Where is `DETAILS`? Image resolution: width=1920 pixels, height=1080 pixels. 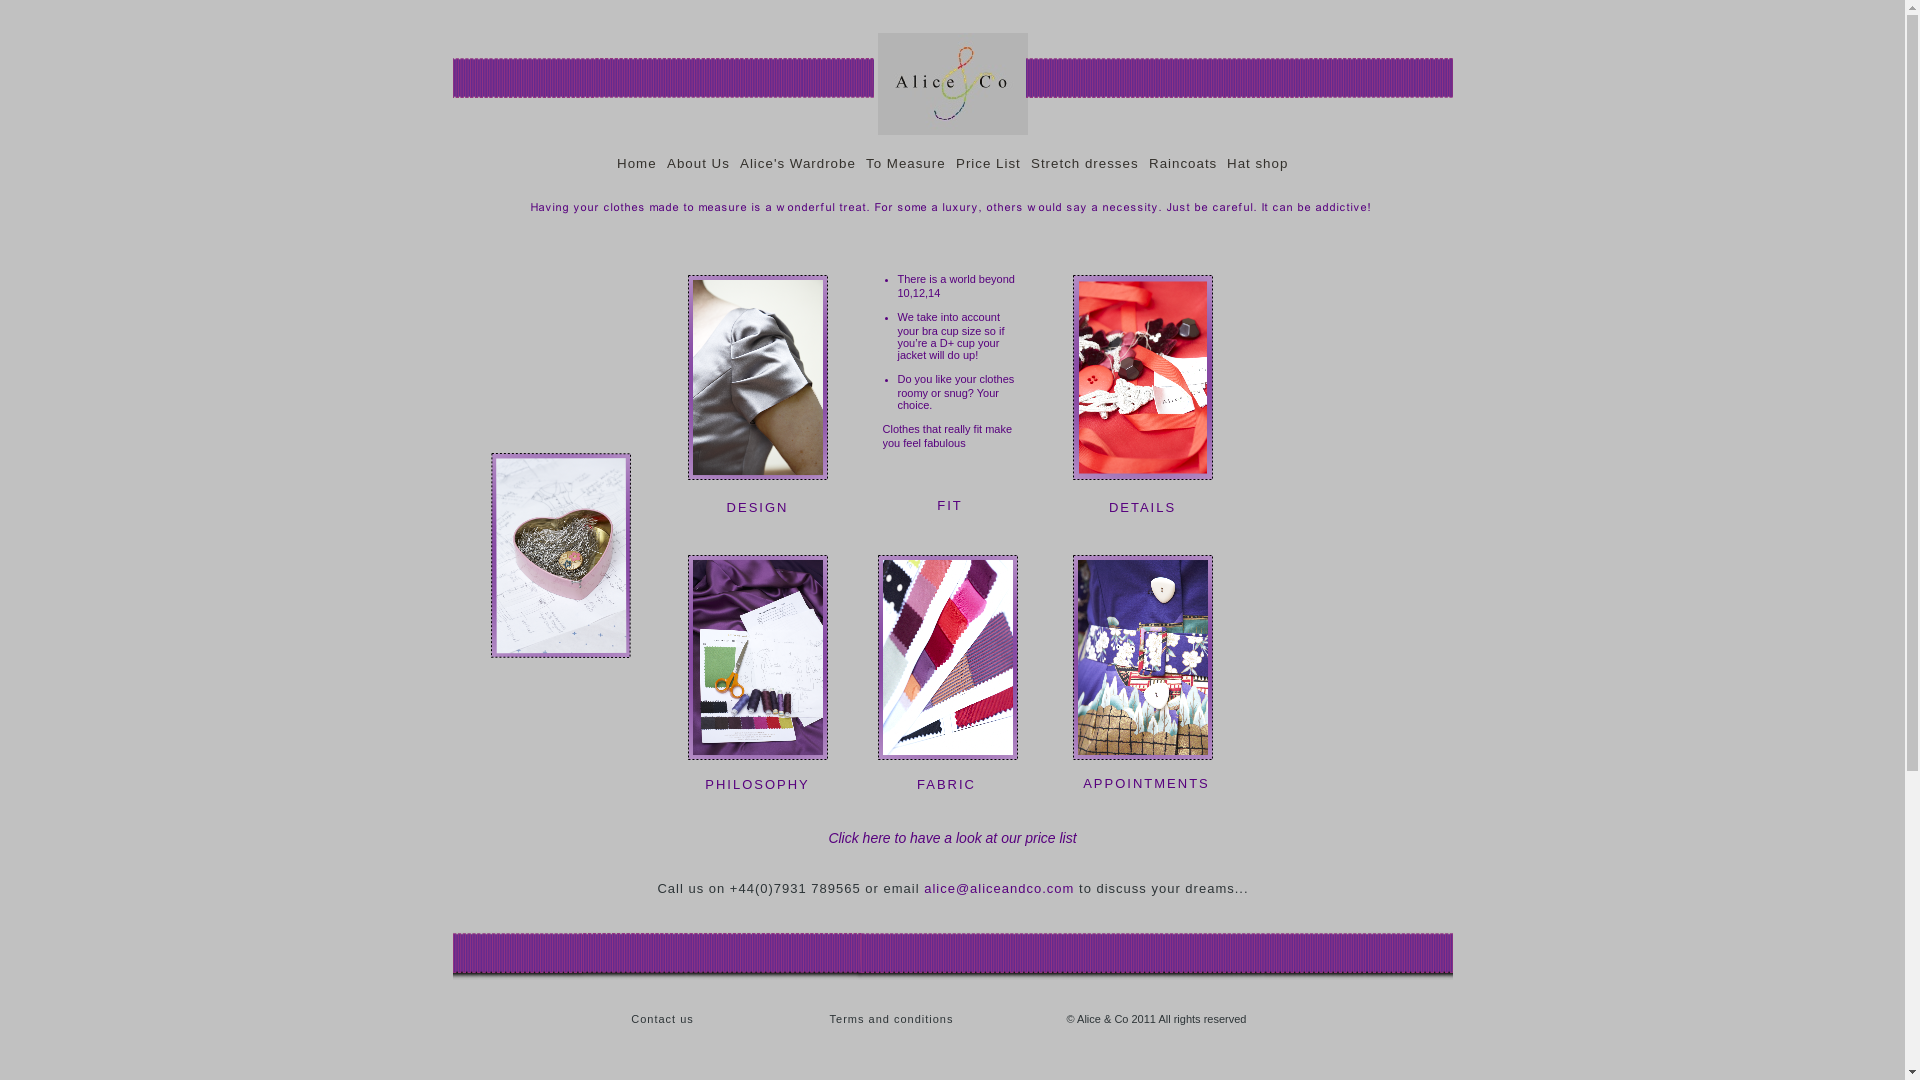
DETAILS is located at coordinates (1142, 508).